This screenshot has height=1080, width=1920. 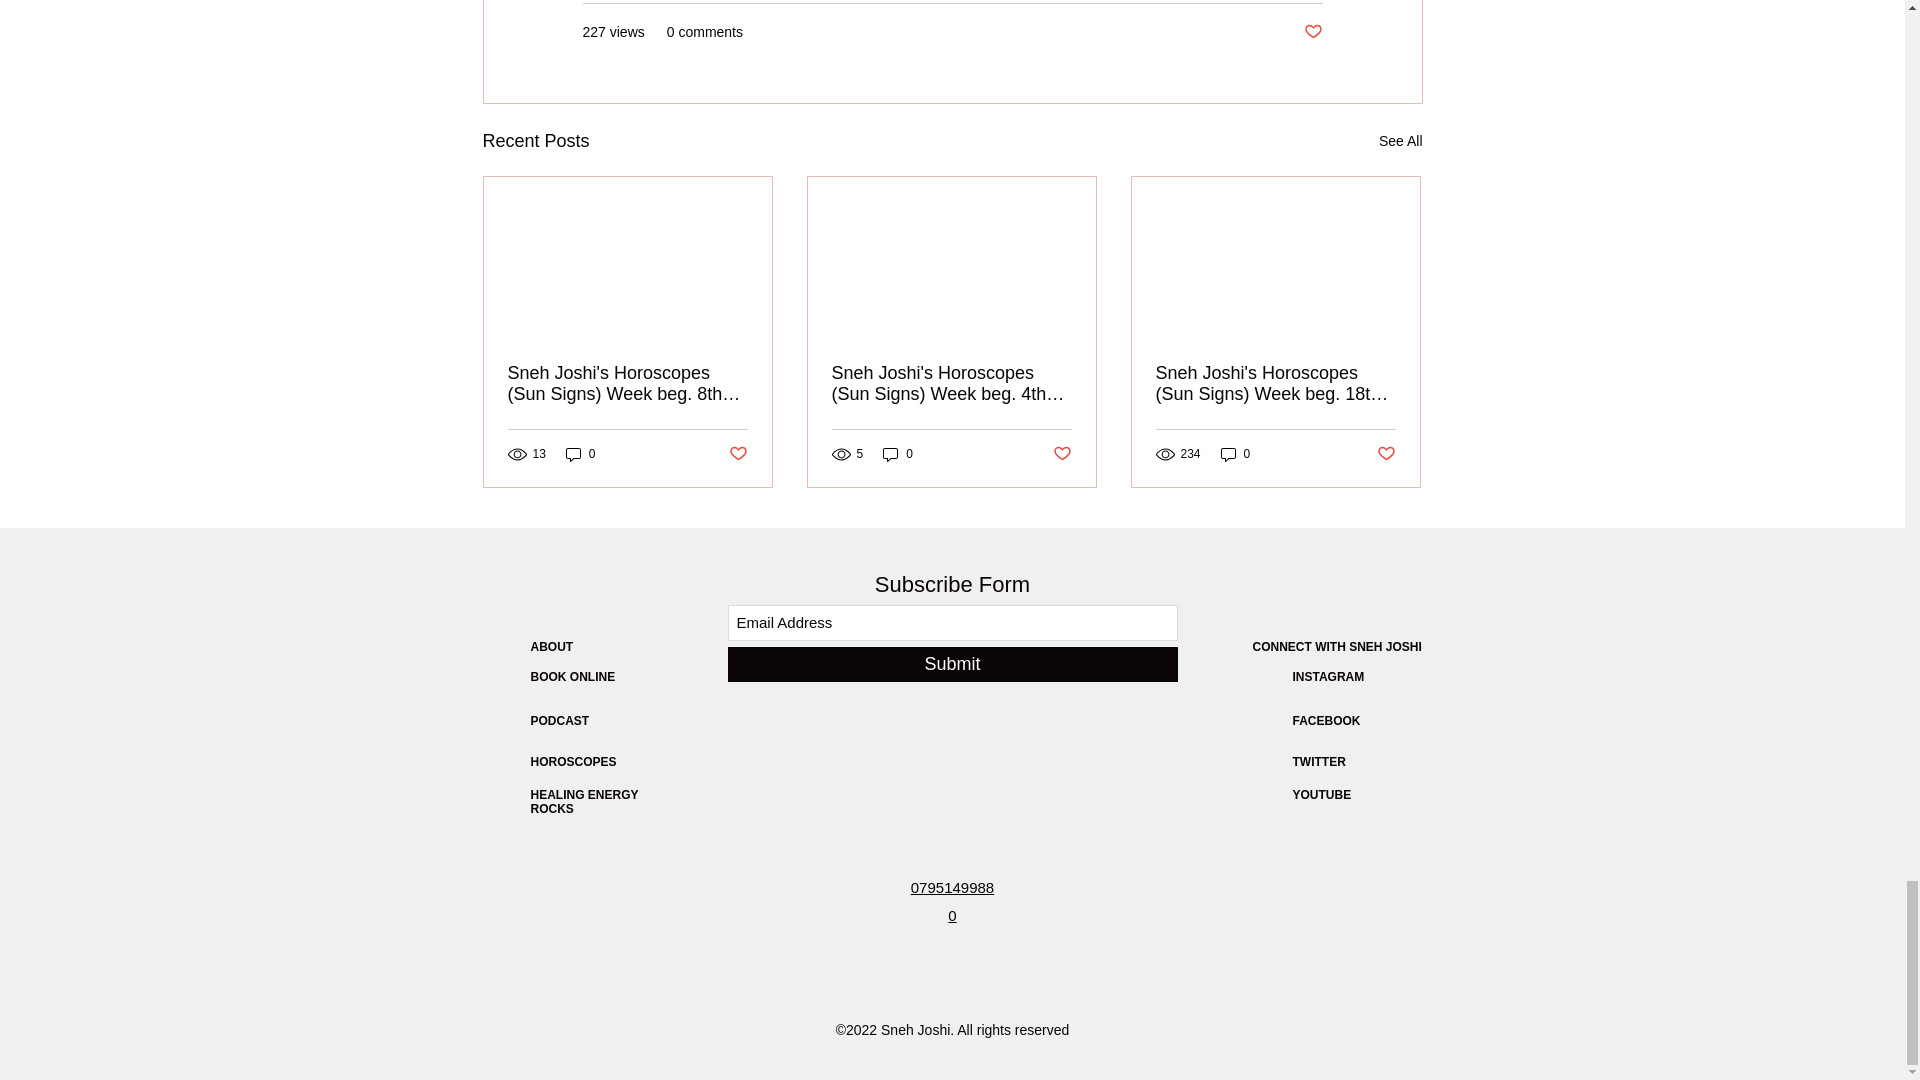 I want to click on 0, so click(x=580, y=454).